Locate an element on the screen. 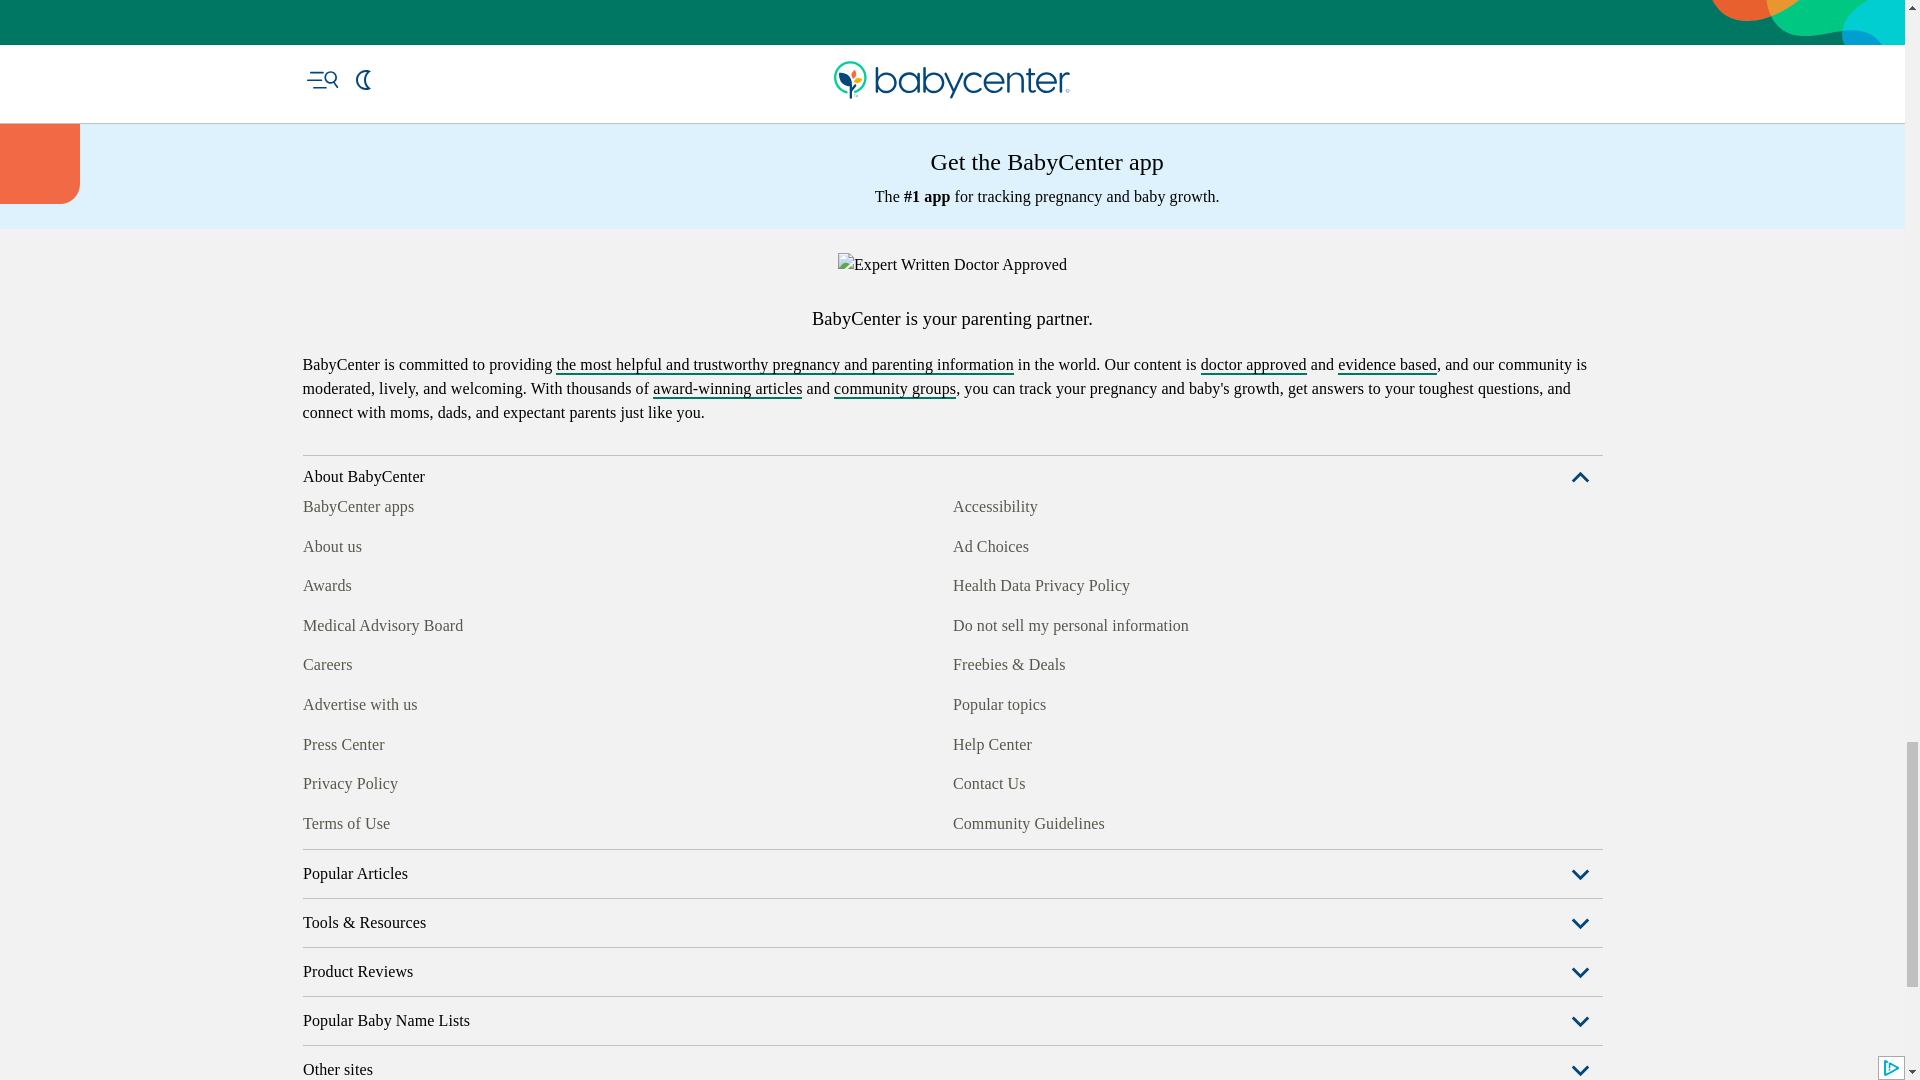  BabyCenter Pinterest board is located at coordinates (408, 820).